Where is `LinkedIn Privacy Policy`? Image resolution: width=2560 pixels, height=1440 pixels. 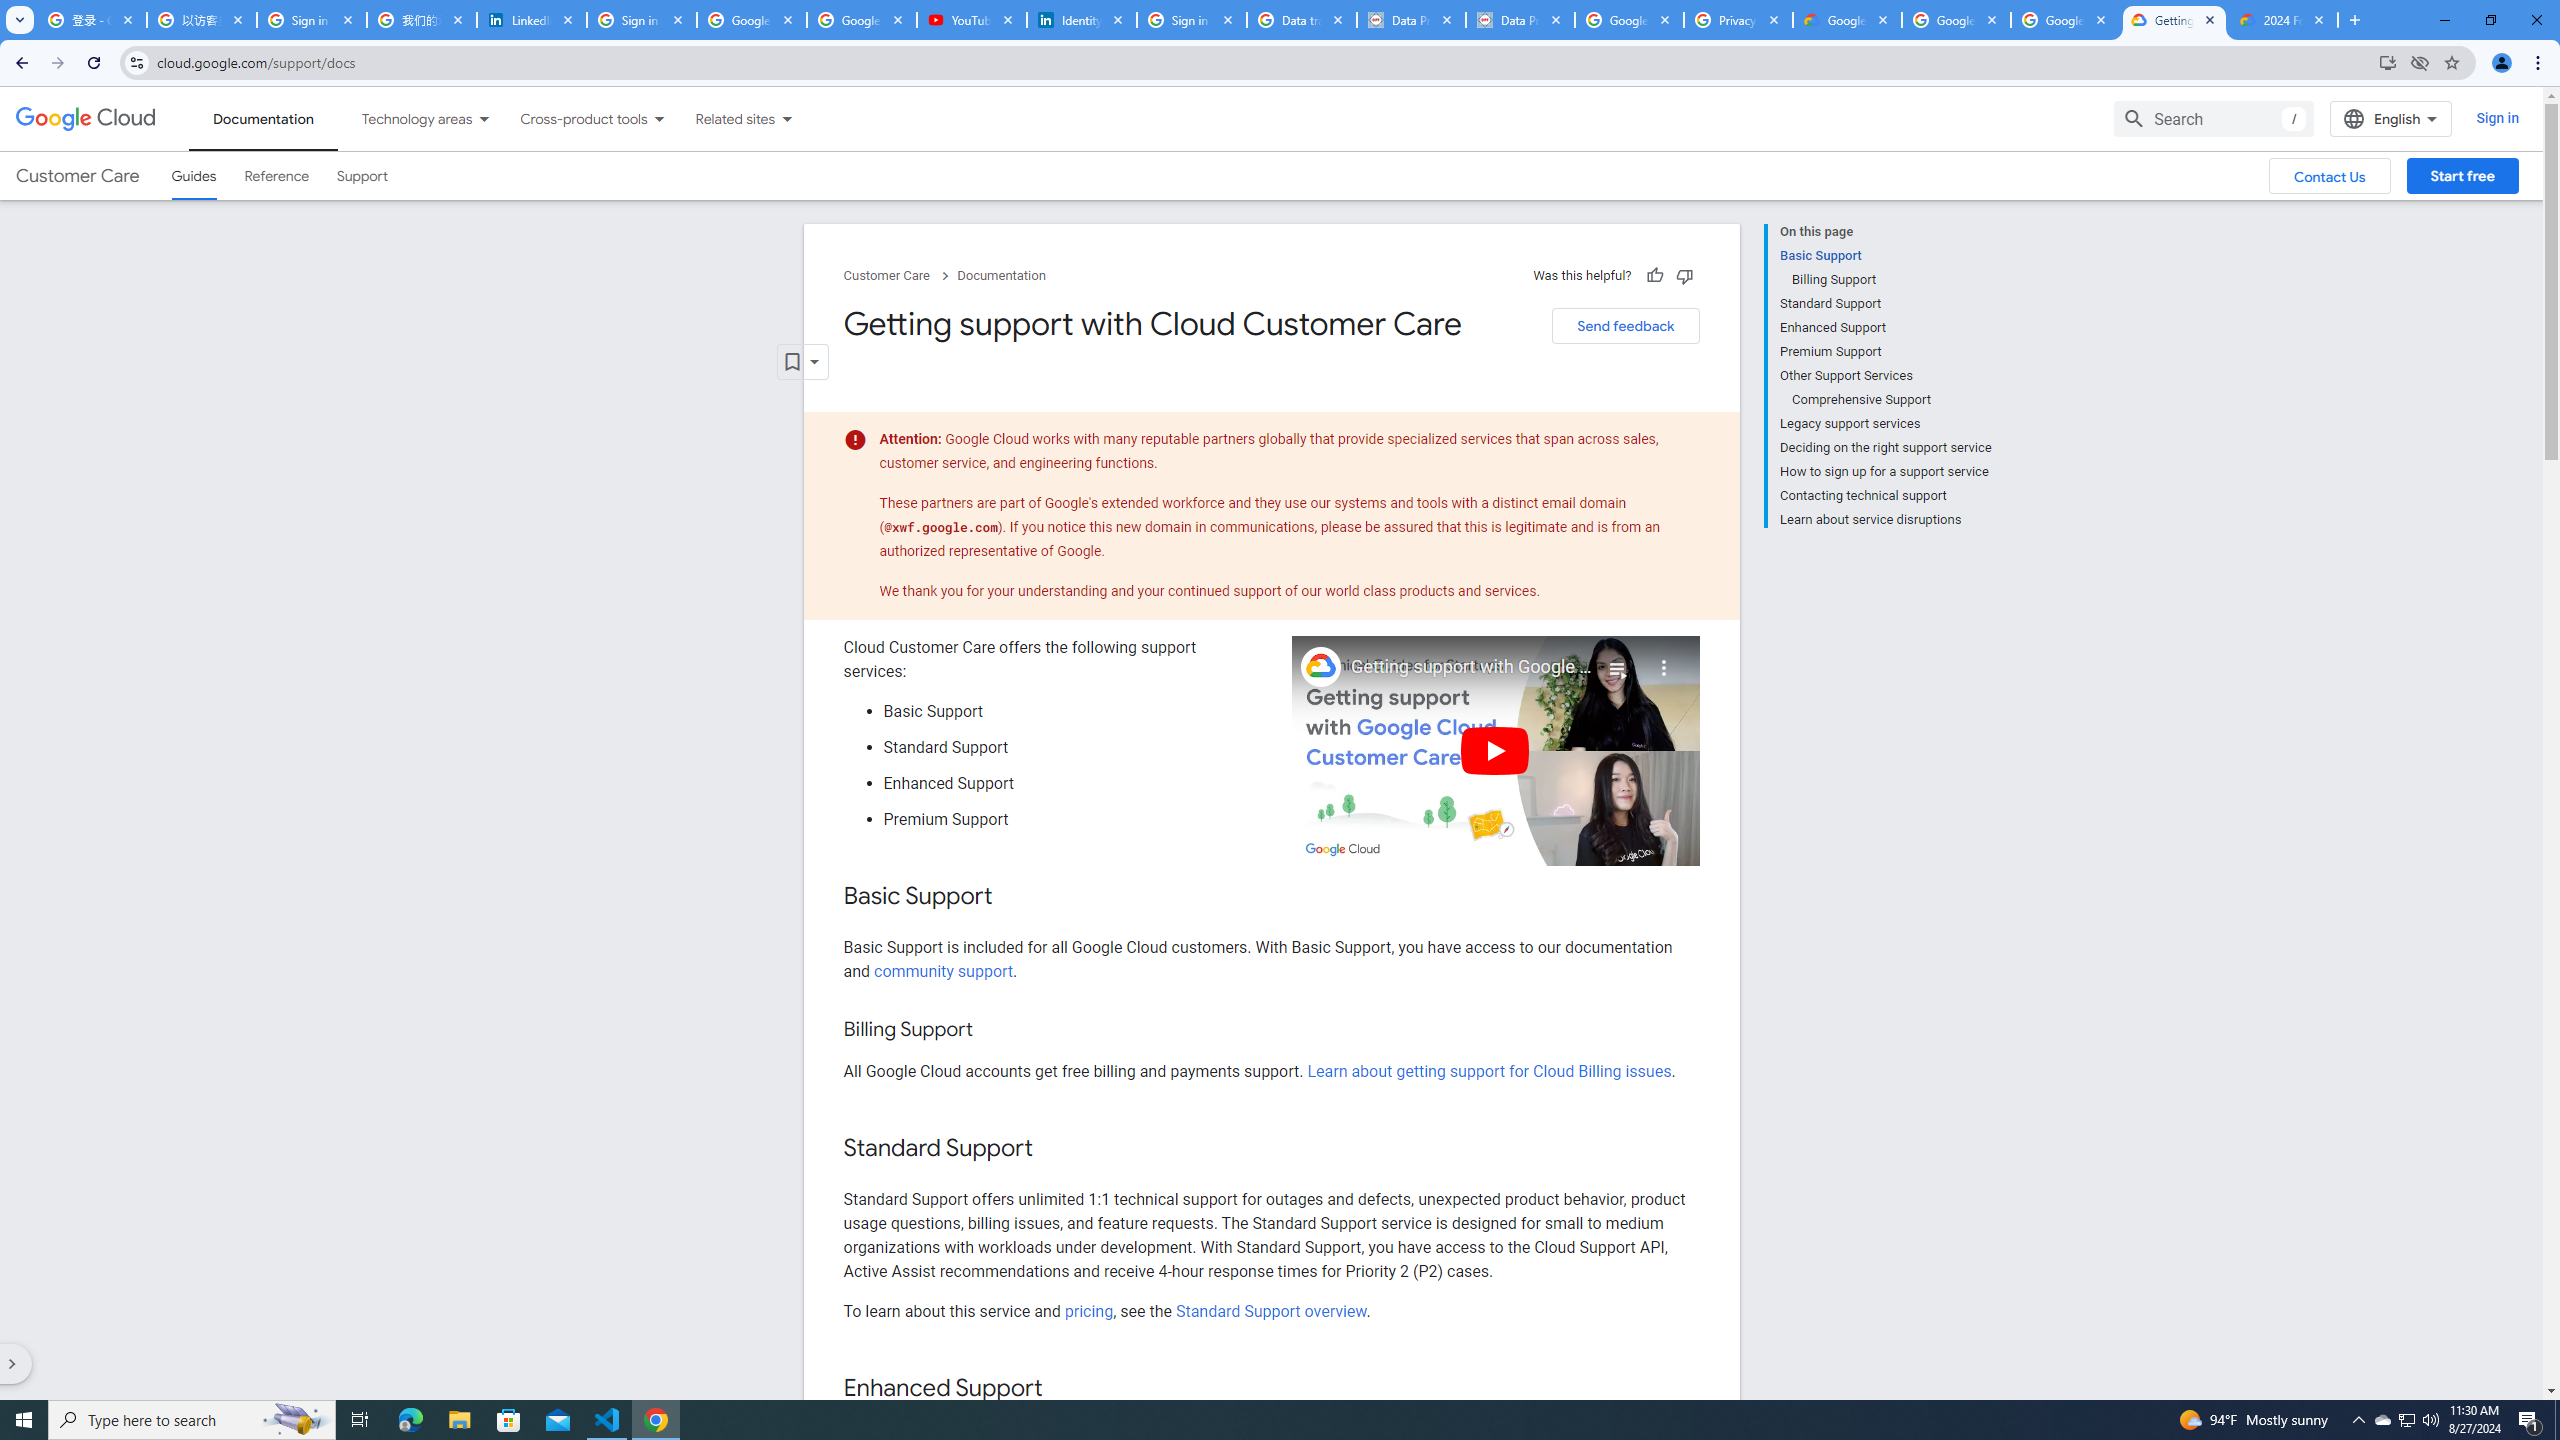
LinkedIn Privacy Policy is located at coordinates (532, 20).